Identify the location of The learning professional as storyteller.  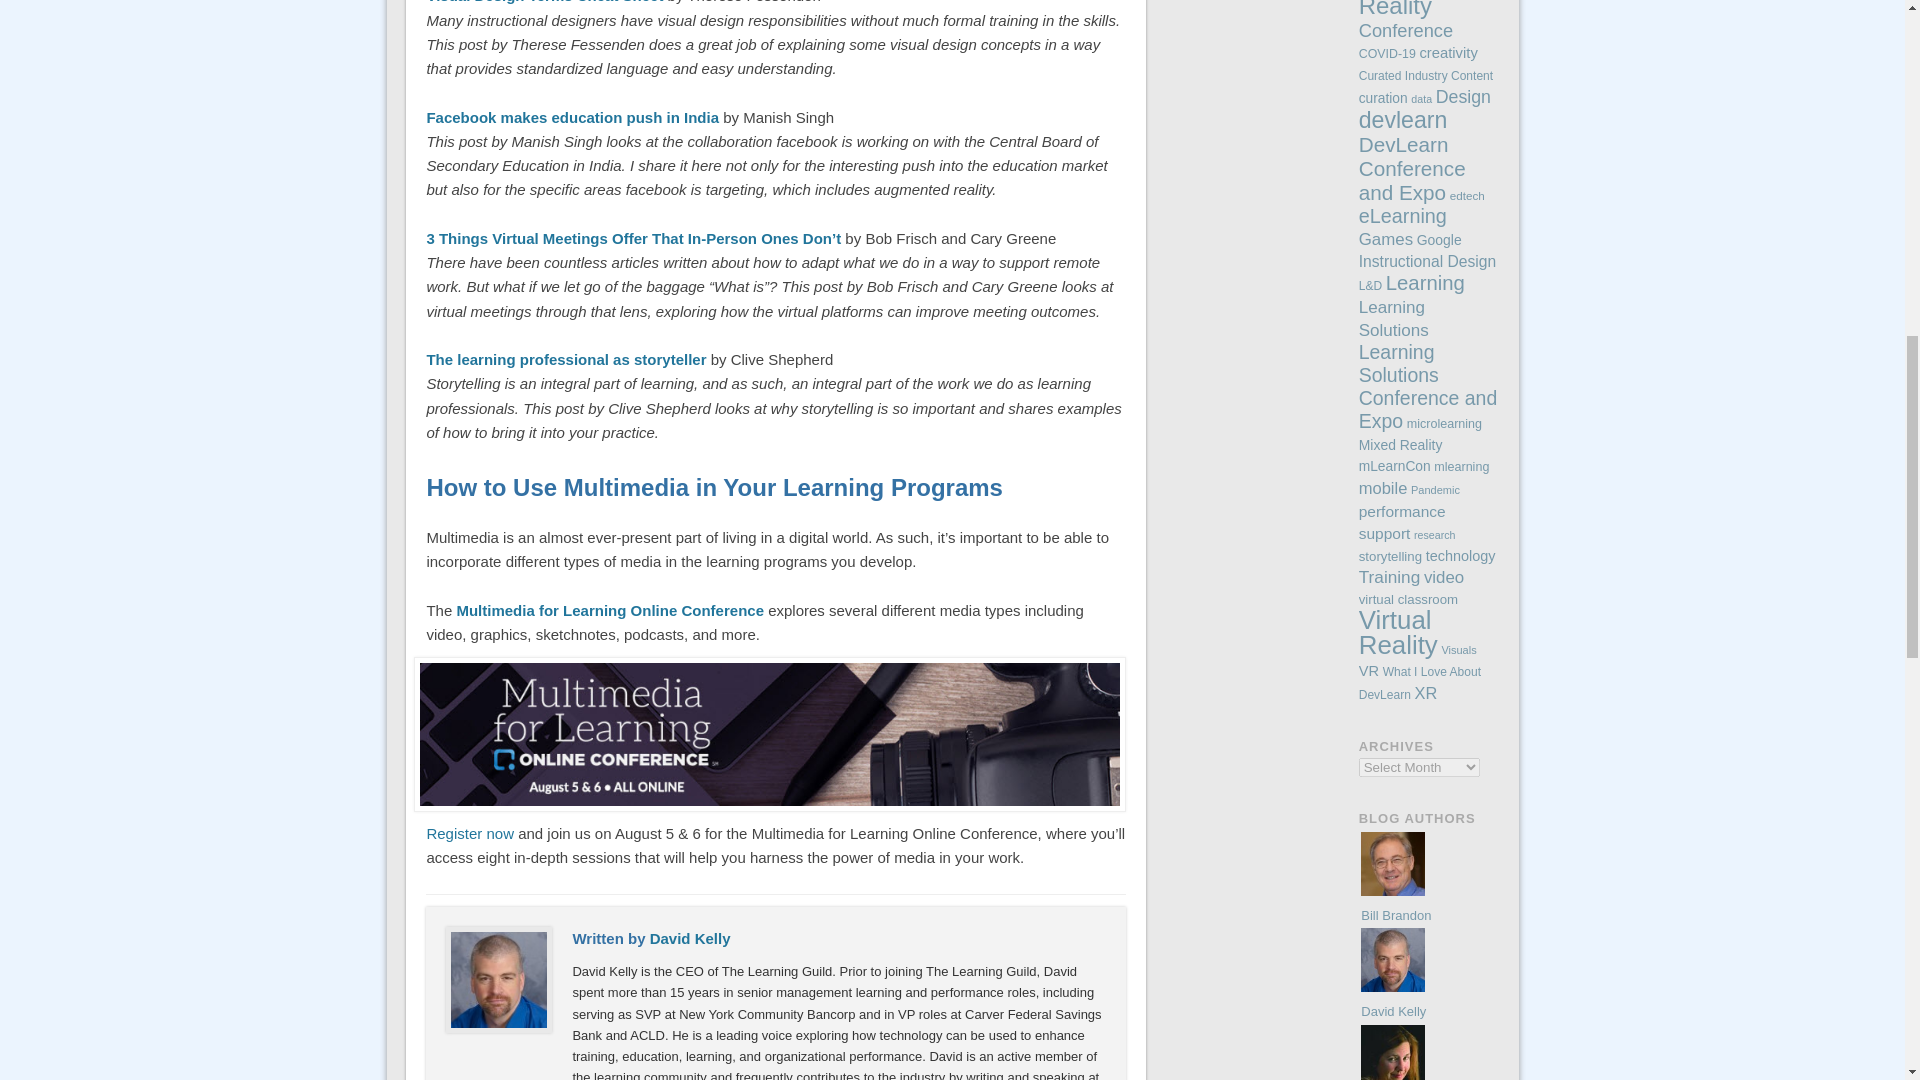
(566, 360).